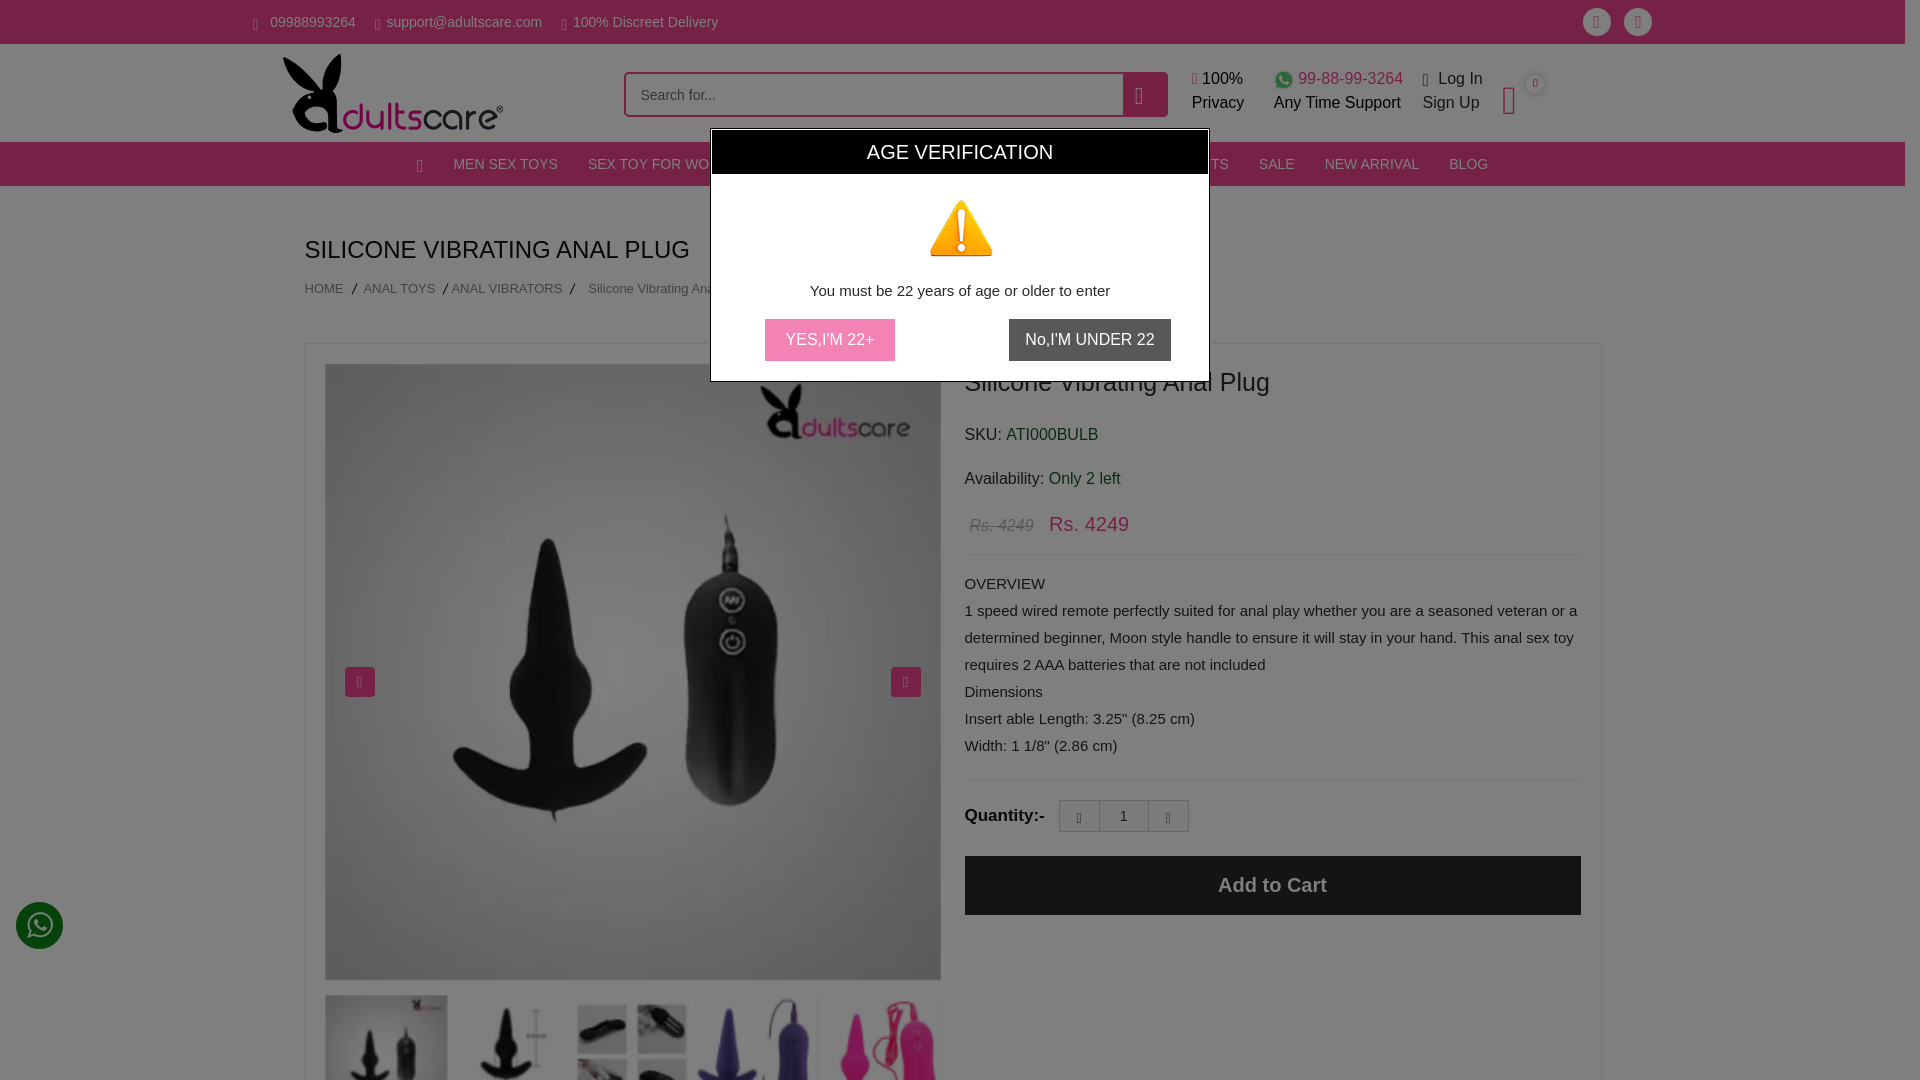  I want to click on 09988993264, so click(1452, 78).